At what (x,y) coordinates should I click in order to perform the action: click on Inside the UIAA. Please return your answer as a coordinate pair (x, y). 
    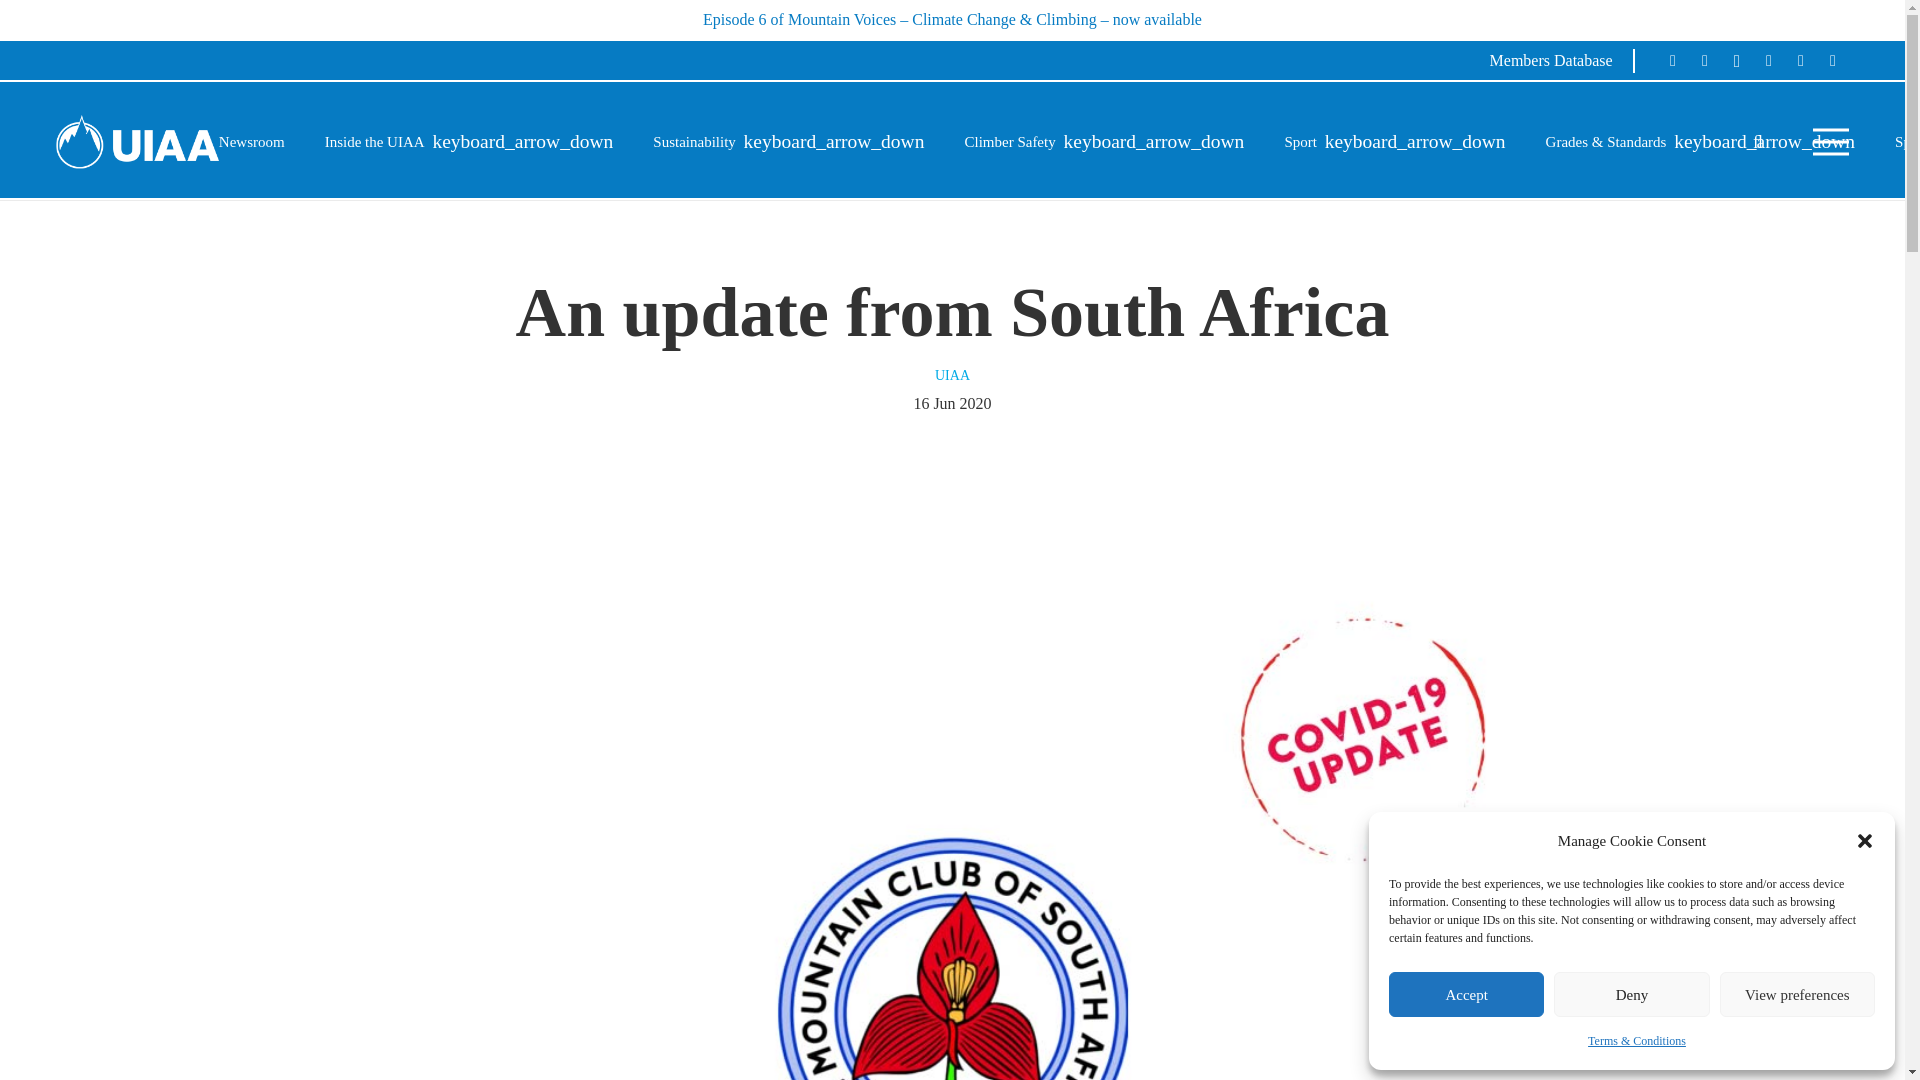
    Looking at the image, I should click on (469, 142).